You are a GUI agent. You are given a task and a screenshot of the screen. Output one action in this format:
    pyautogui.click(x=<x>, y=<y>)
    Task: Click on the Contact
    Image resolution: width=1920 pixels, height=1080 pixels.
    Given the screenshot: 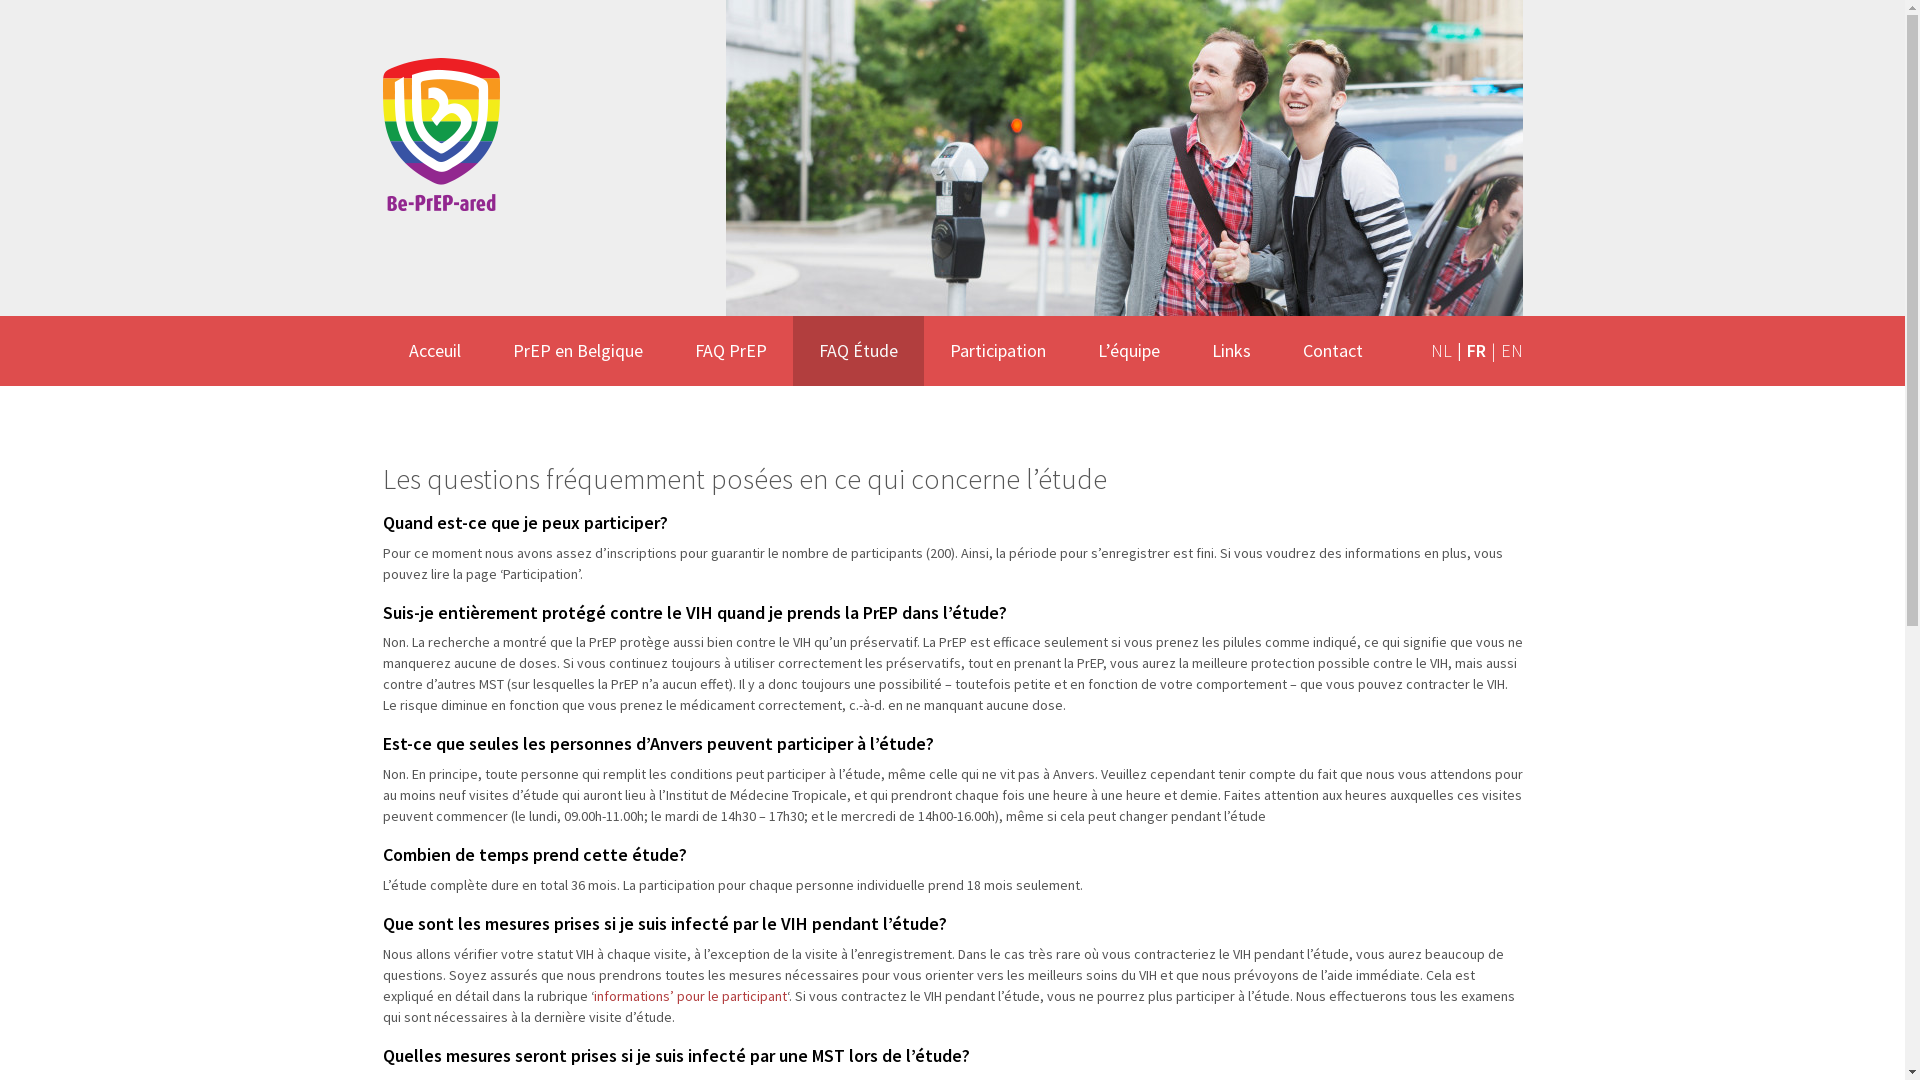 What is the action you would take?
    pyautogui.click(x=1332, y=351)
    